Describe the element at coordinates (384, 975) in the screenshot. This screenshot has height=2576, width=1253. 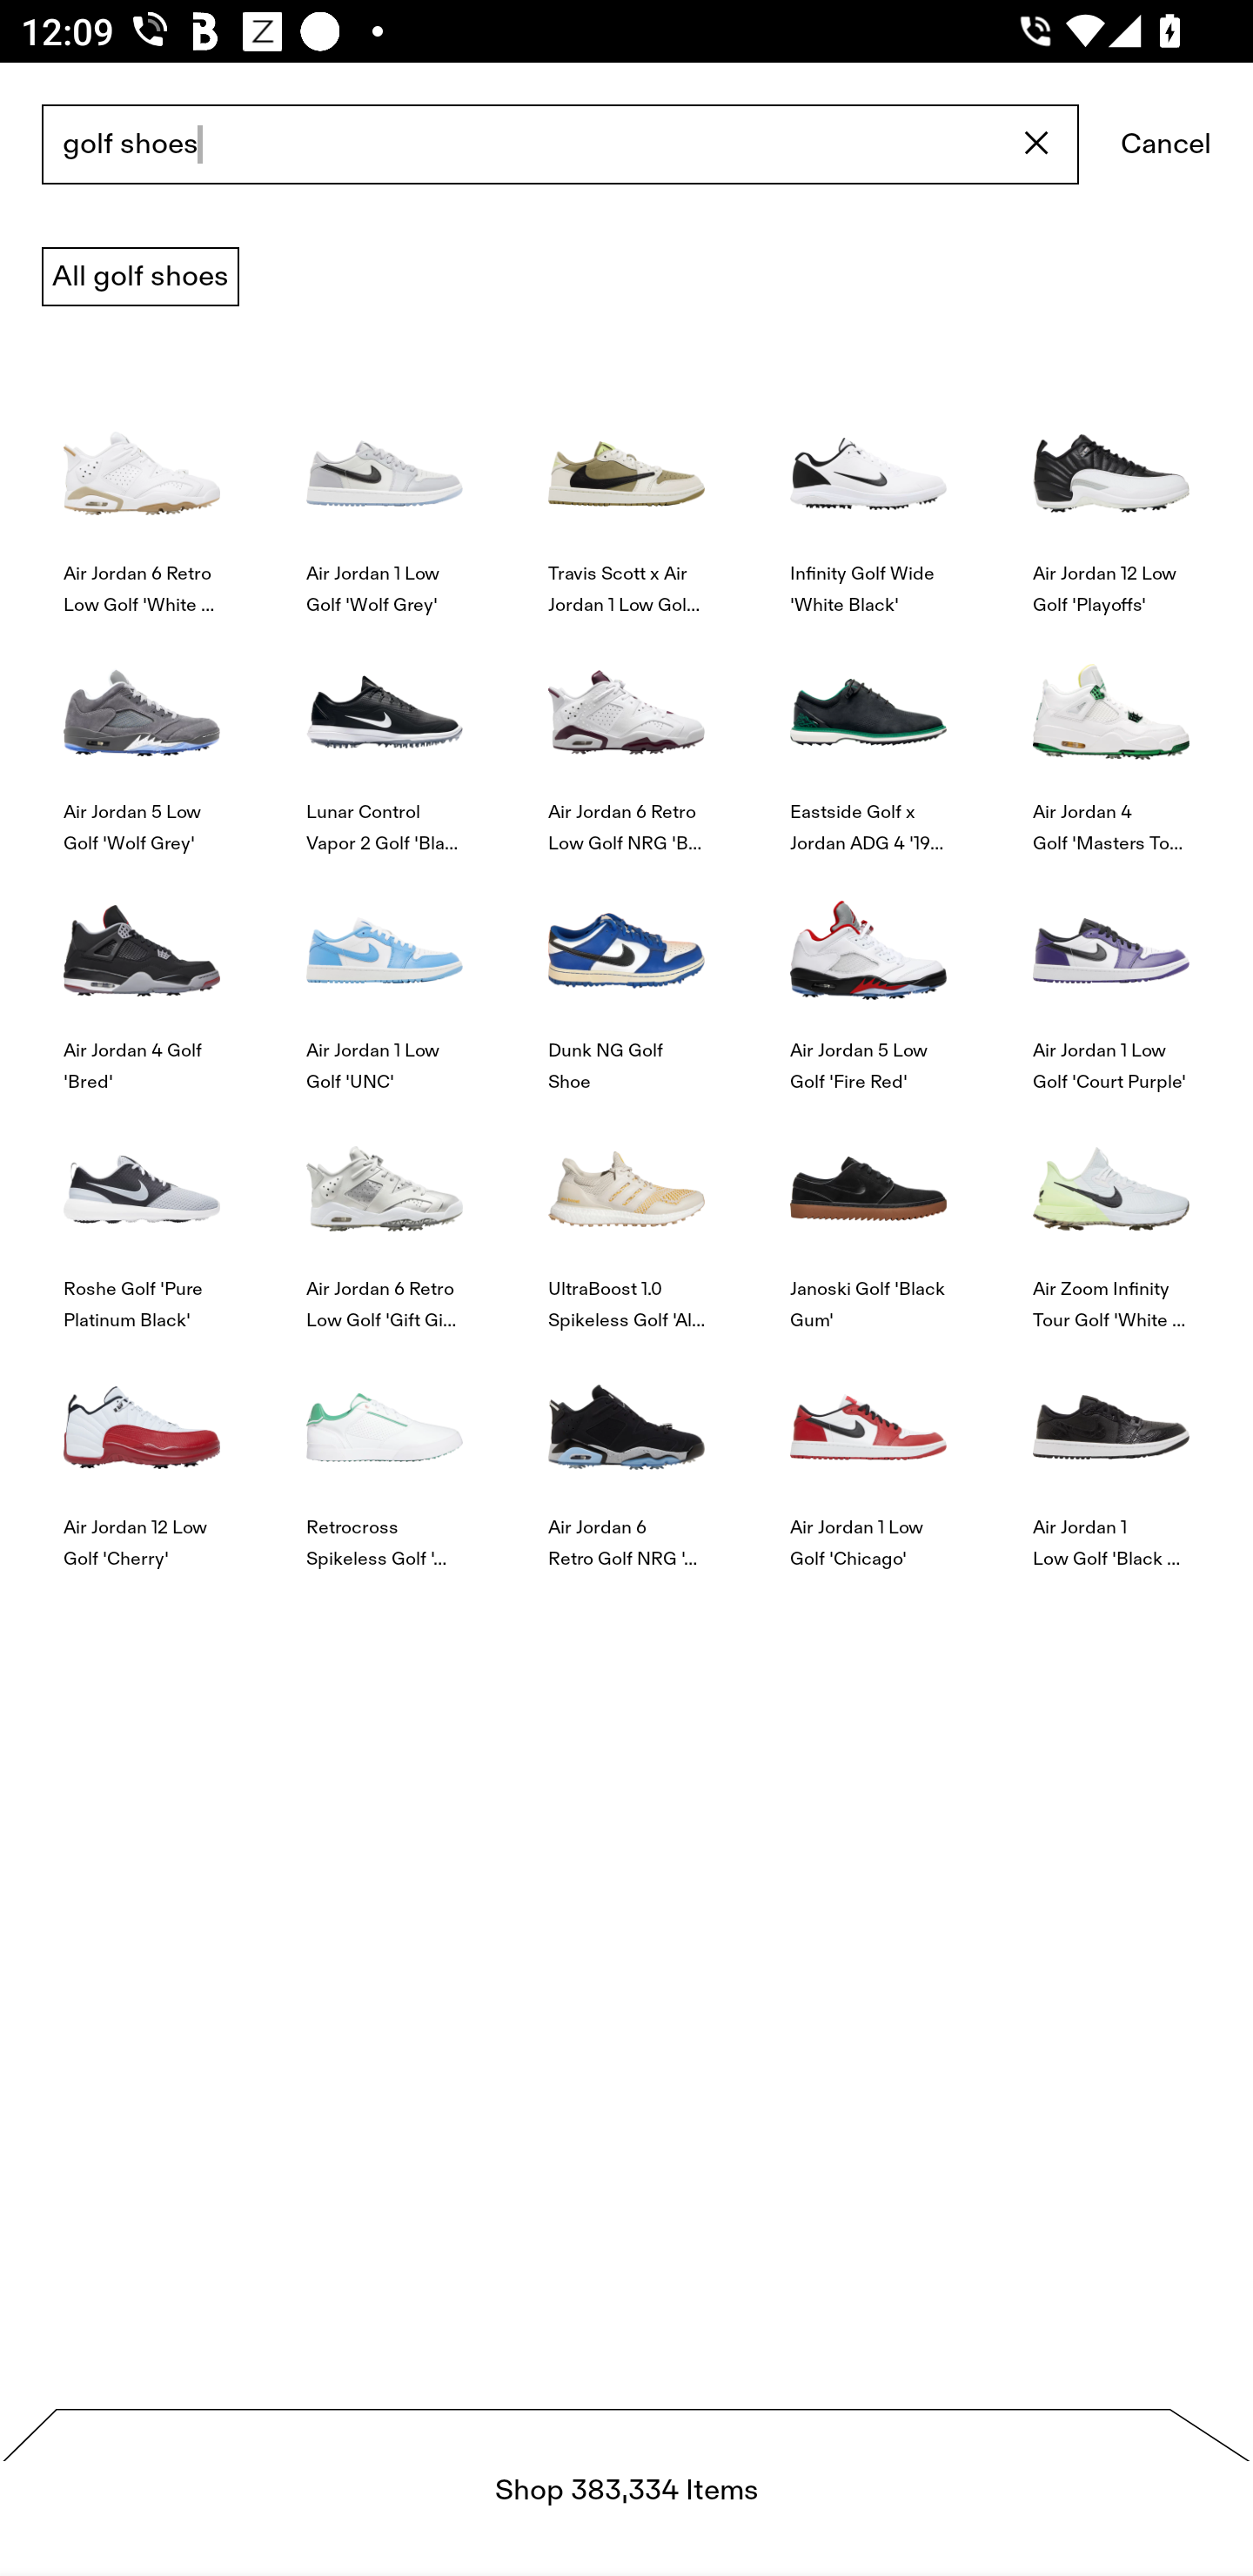
I see `Air Jordan 1 Low Golf 'UNC'` at that location.